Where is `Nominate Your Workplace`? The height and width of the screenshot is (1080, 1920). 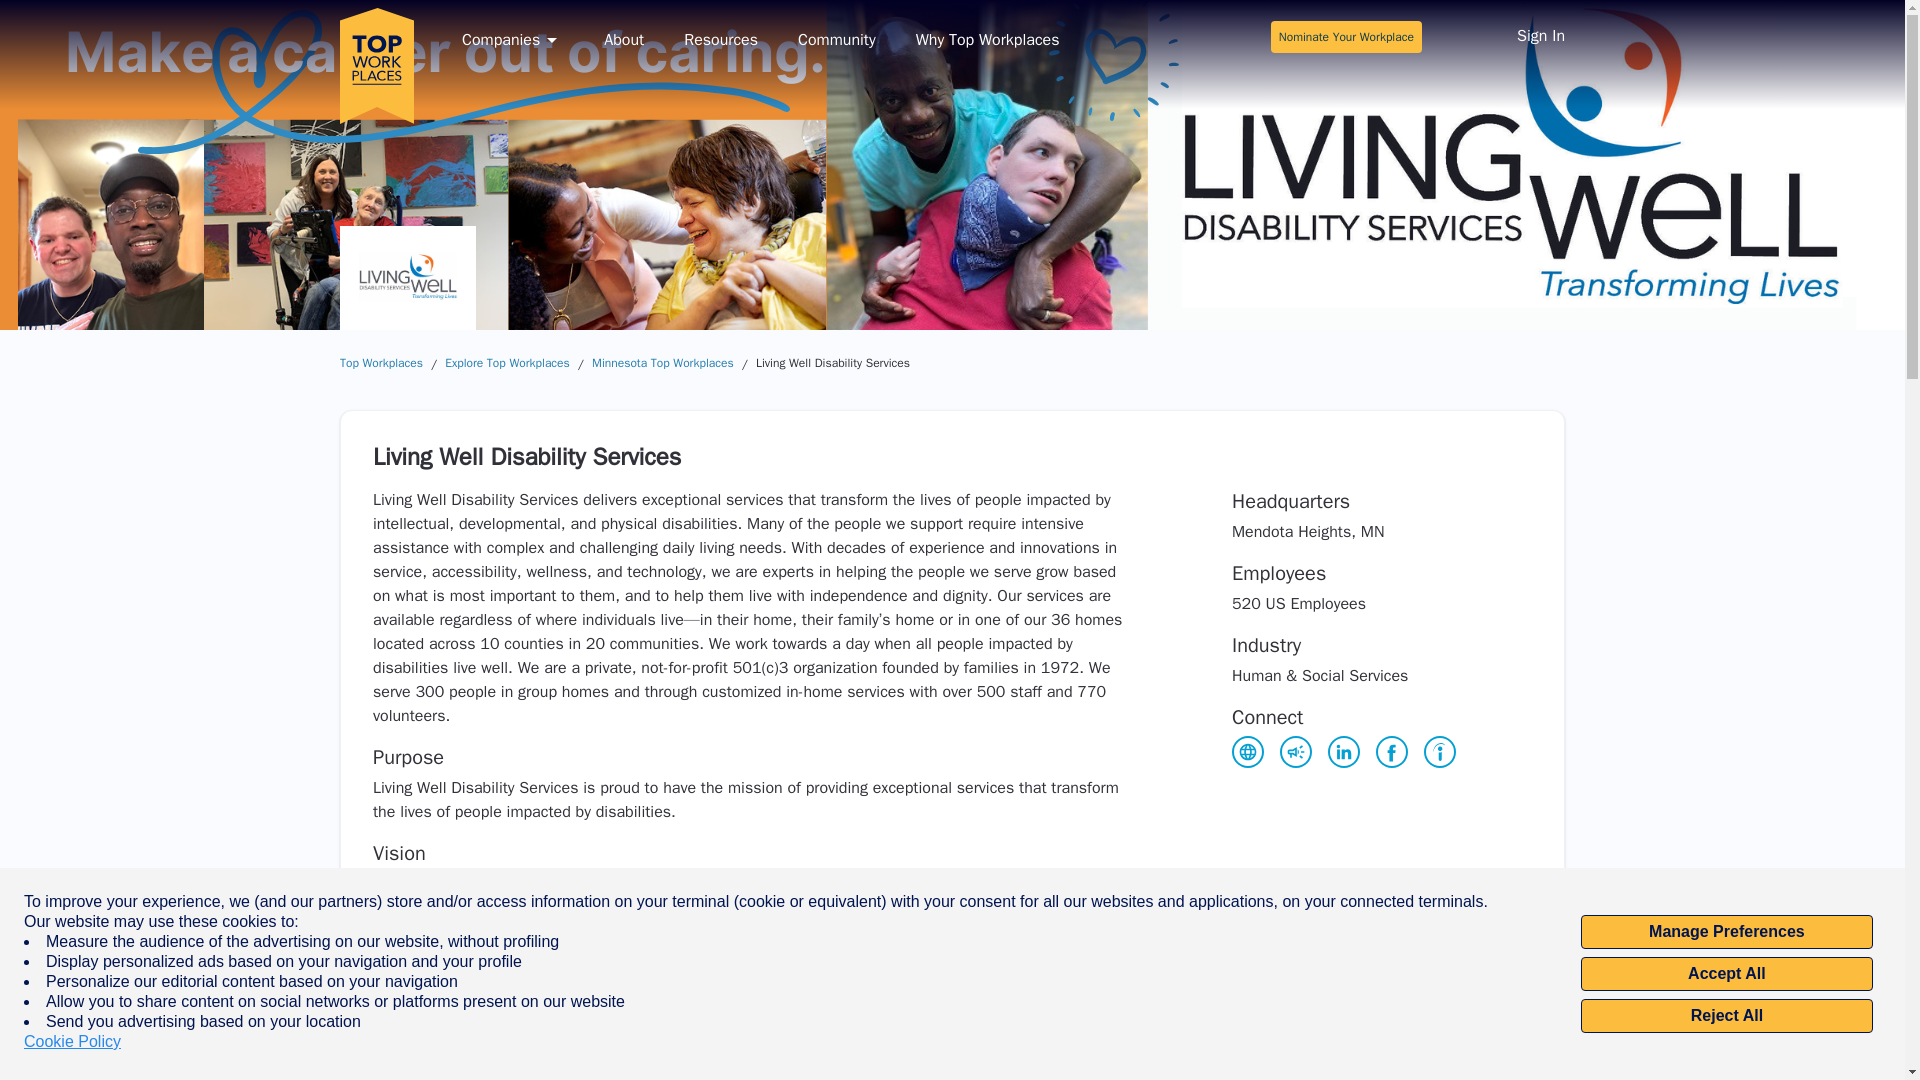
Nominate Your Workplace is located at coordinates (1346, 36).